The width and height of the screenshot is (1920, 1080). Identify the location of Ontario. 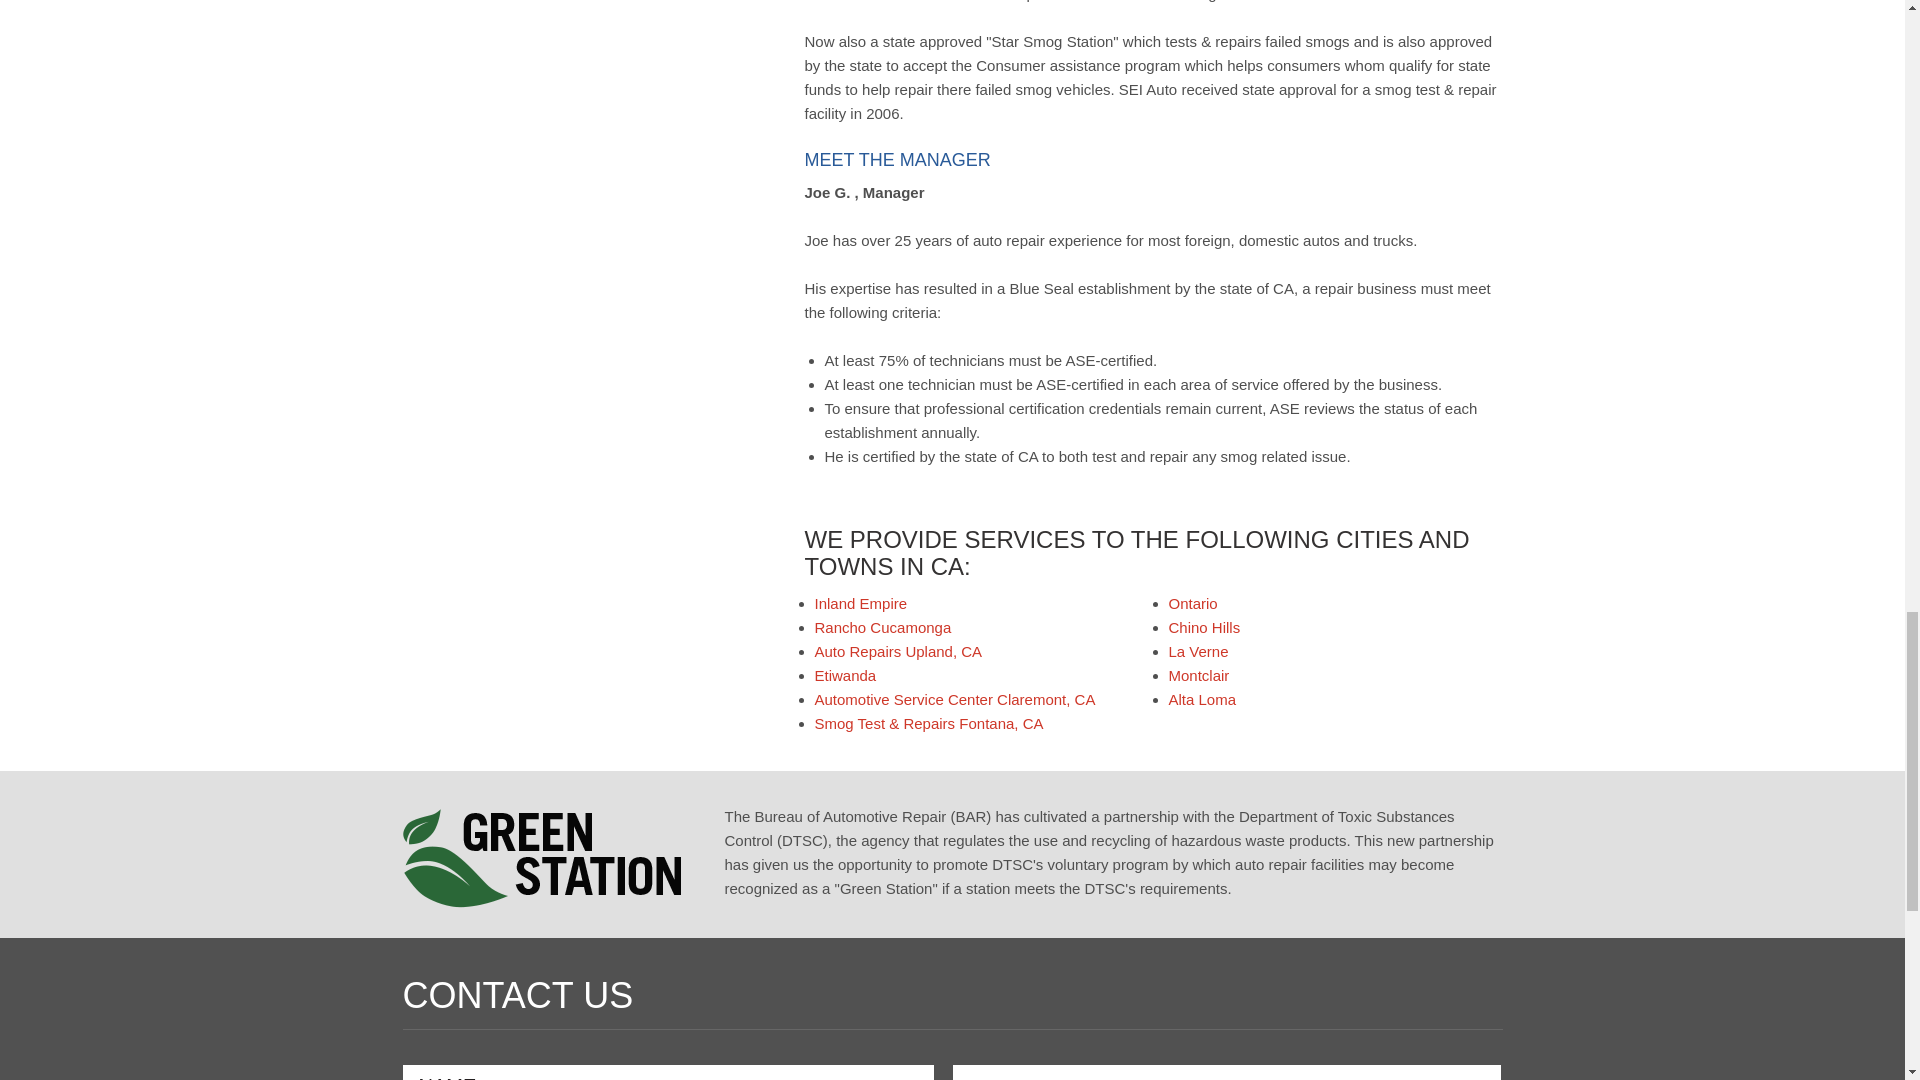
(1192, 604).